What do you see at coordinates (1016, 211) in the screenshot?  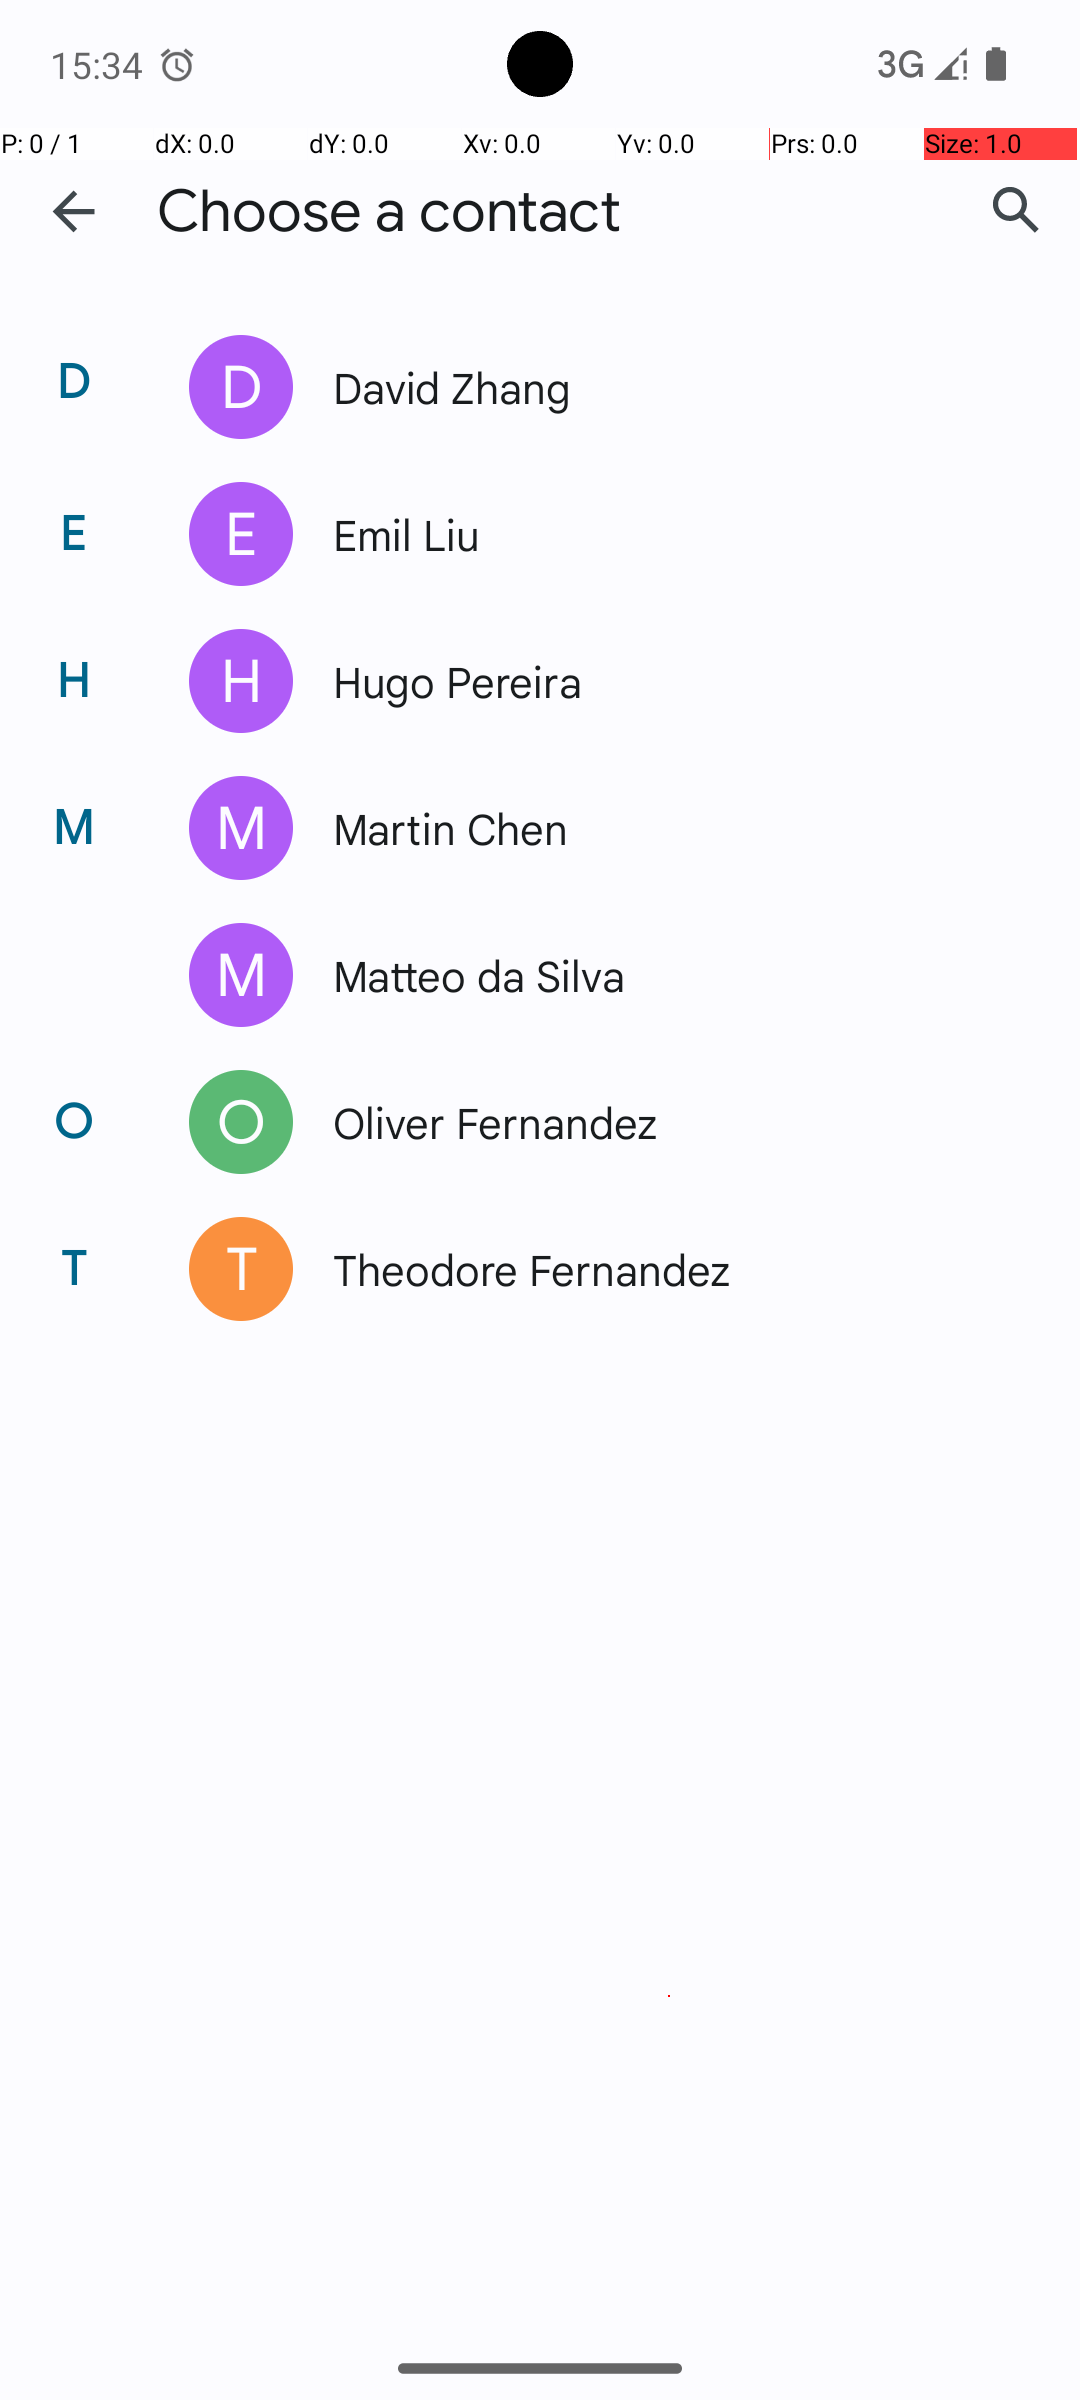 I see `Search contacts` at bounding box center [1016, 211].